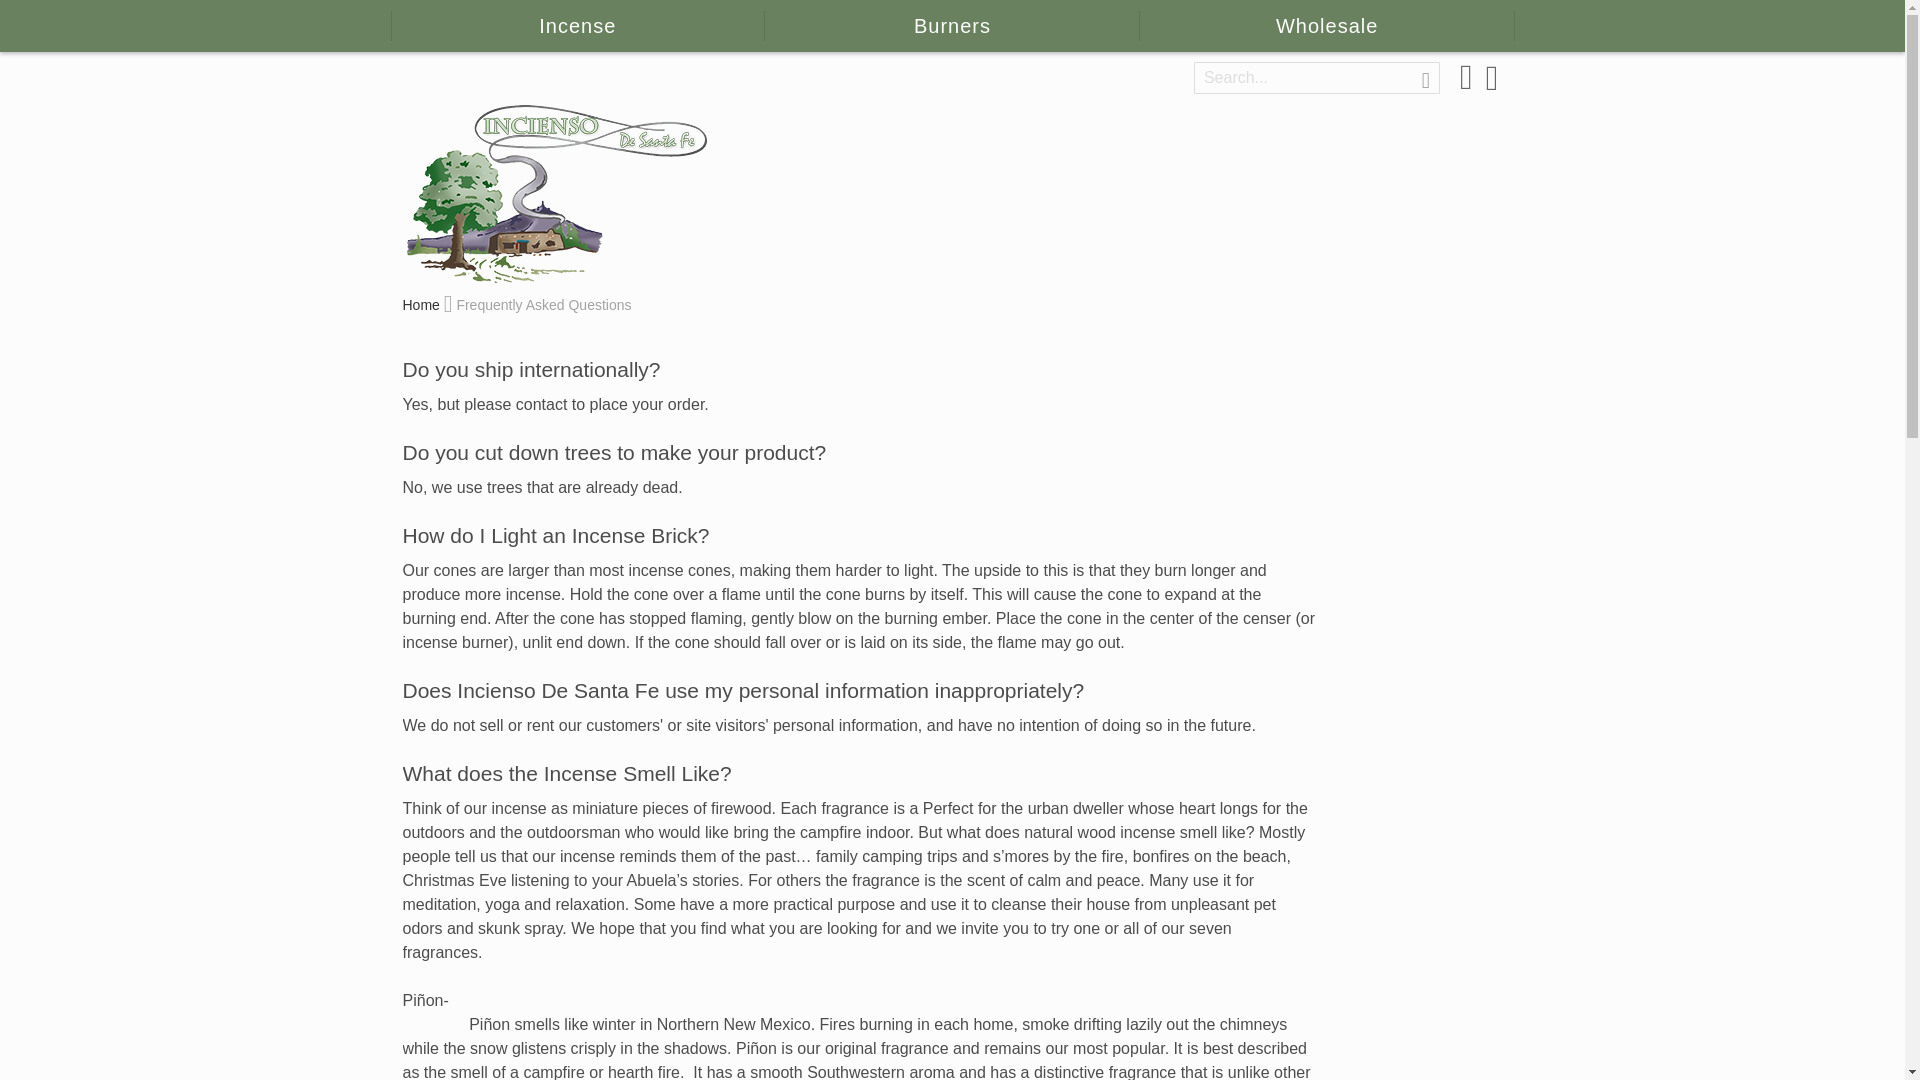  I want to click on Go to Home Page, so click(422, 304).